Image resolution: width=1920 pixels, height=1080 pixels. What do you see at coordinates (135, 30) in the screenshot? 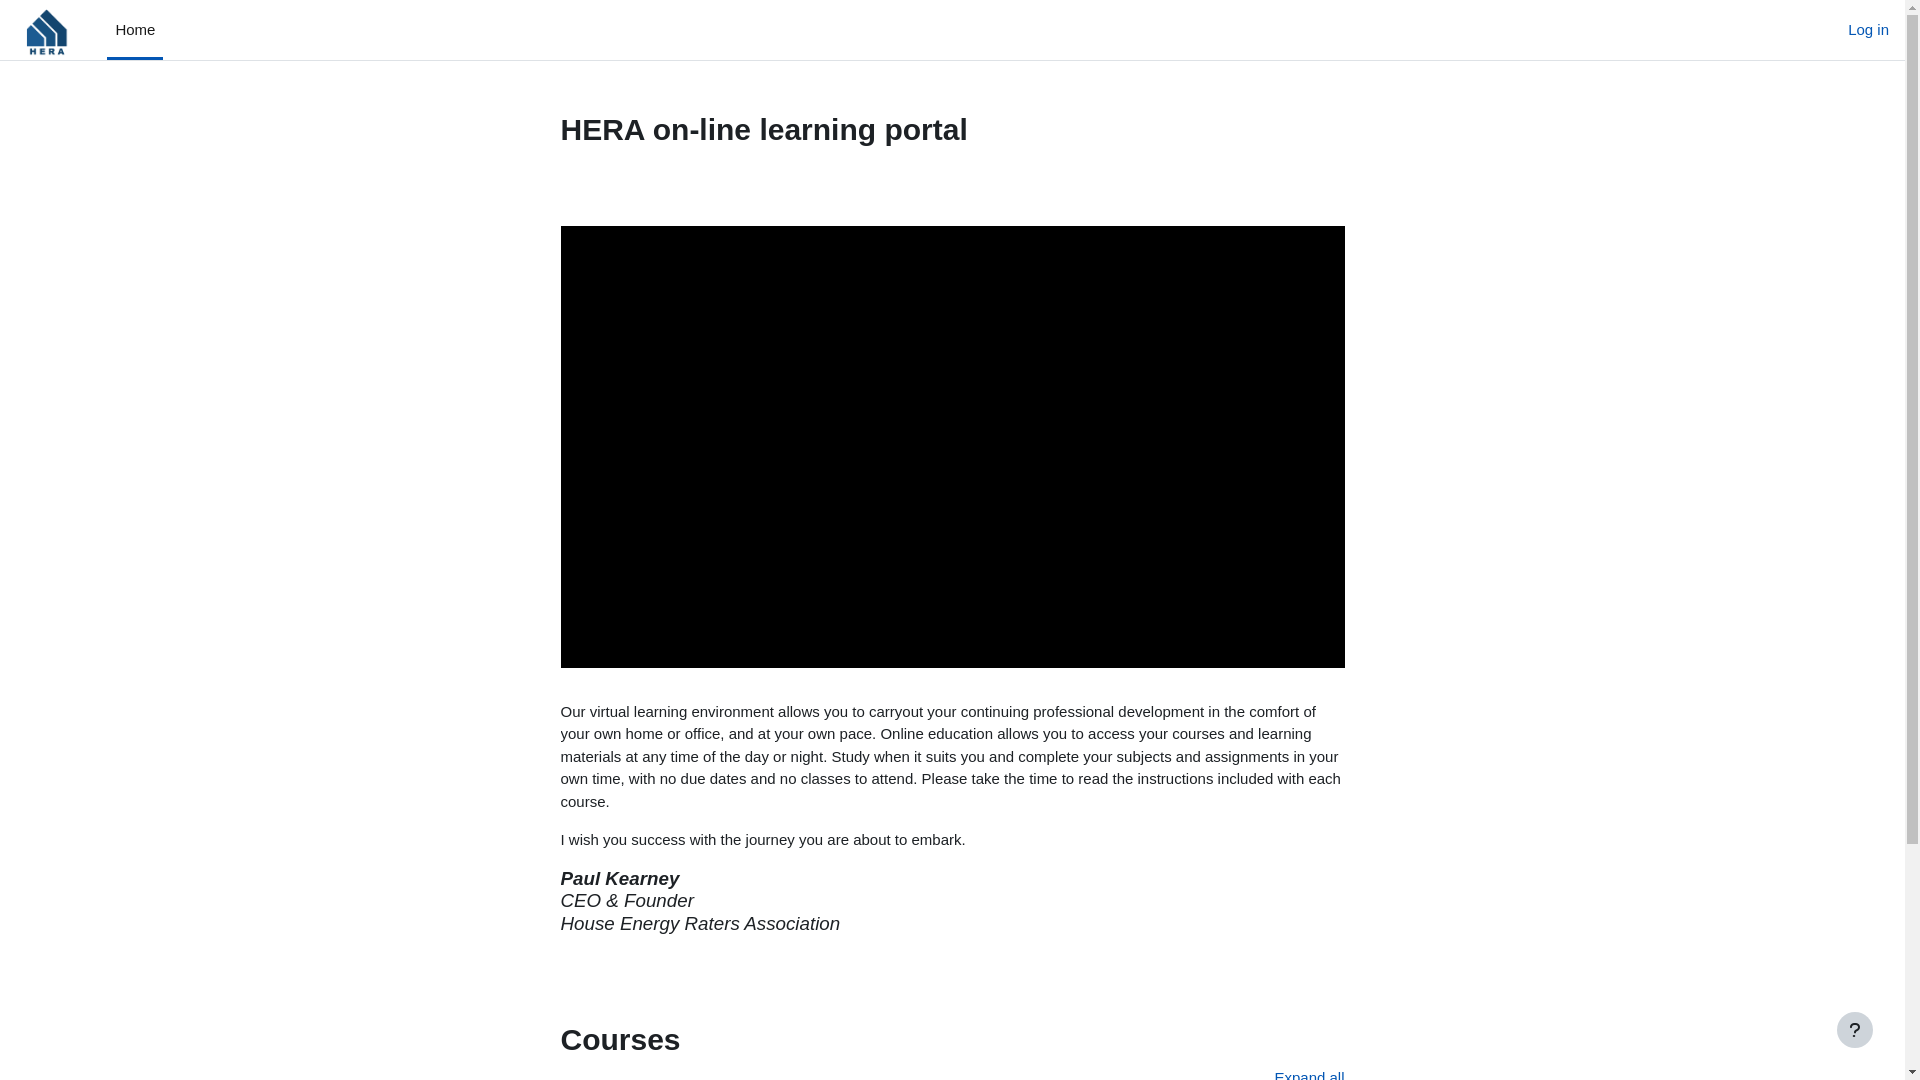
I see `Home` at bounding box center [135, 30].